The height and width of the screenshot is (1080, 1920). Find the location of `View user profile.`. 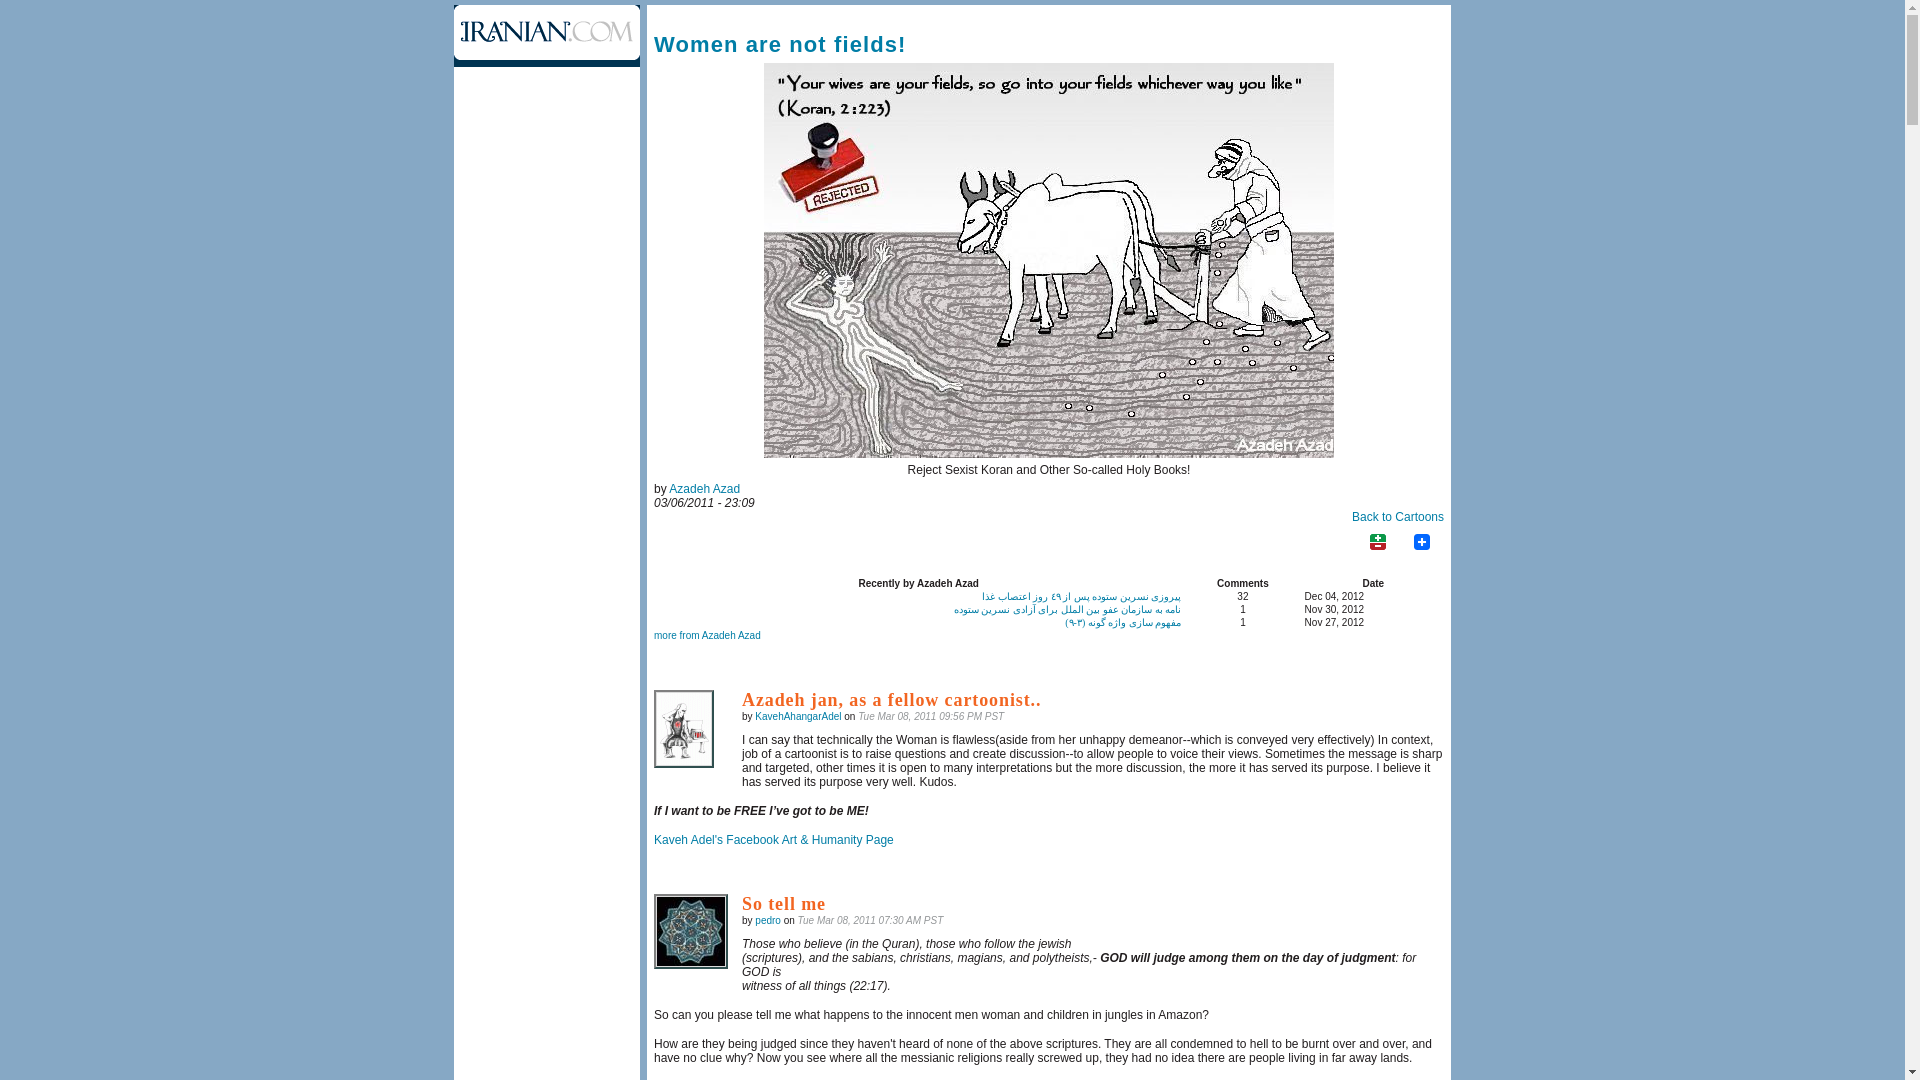

View user profile. is located at coordinates (797, 716).